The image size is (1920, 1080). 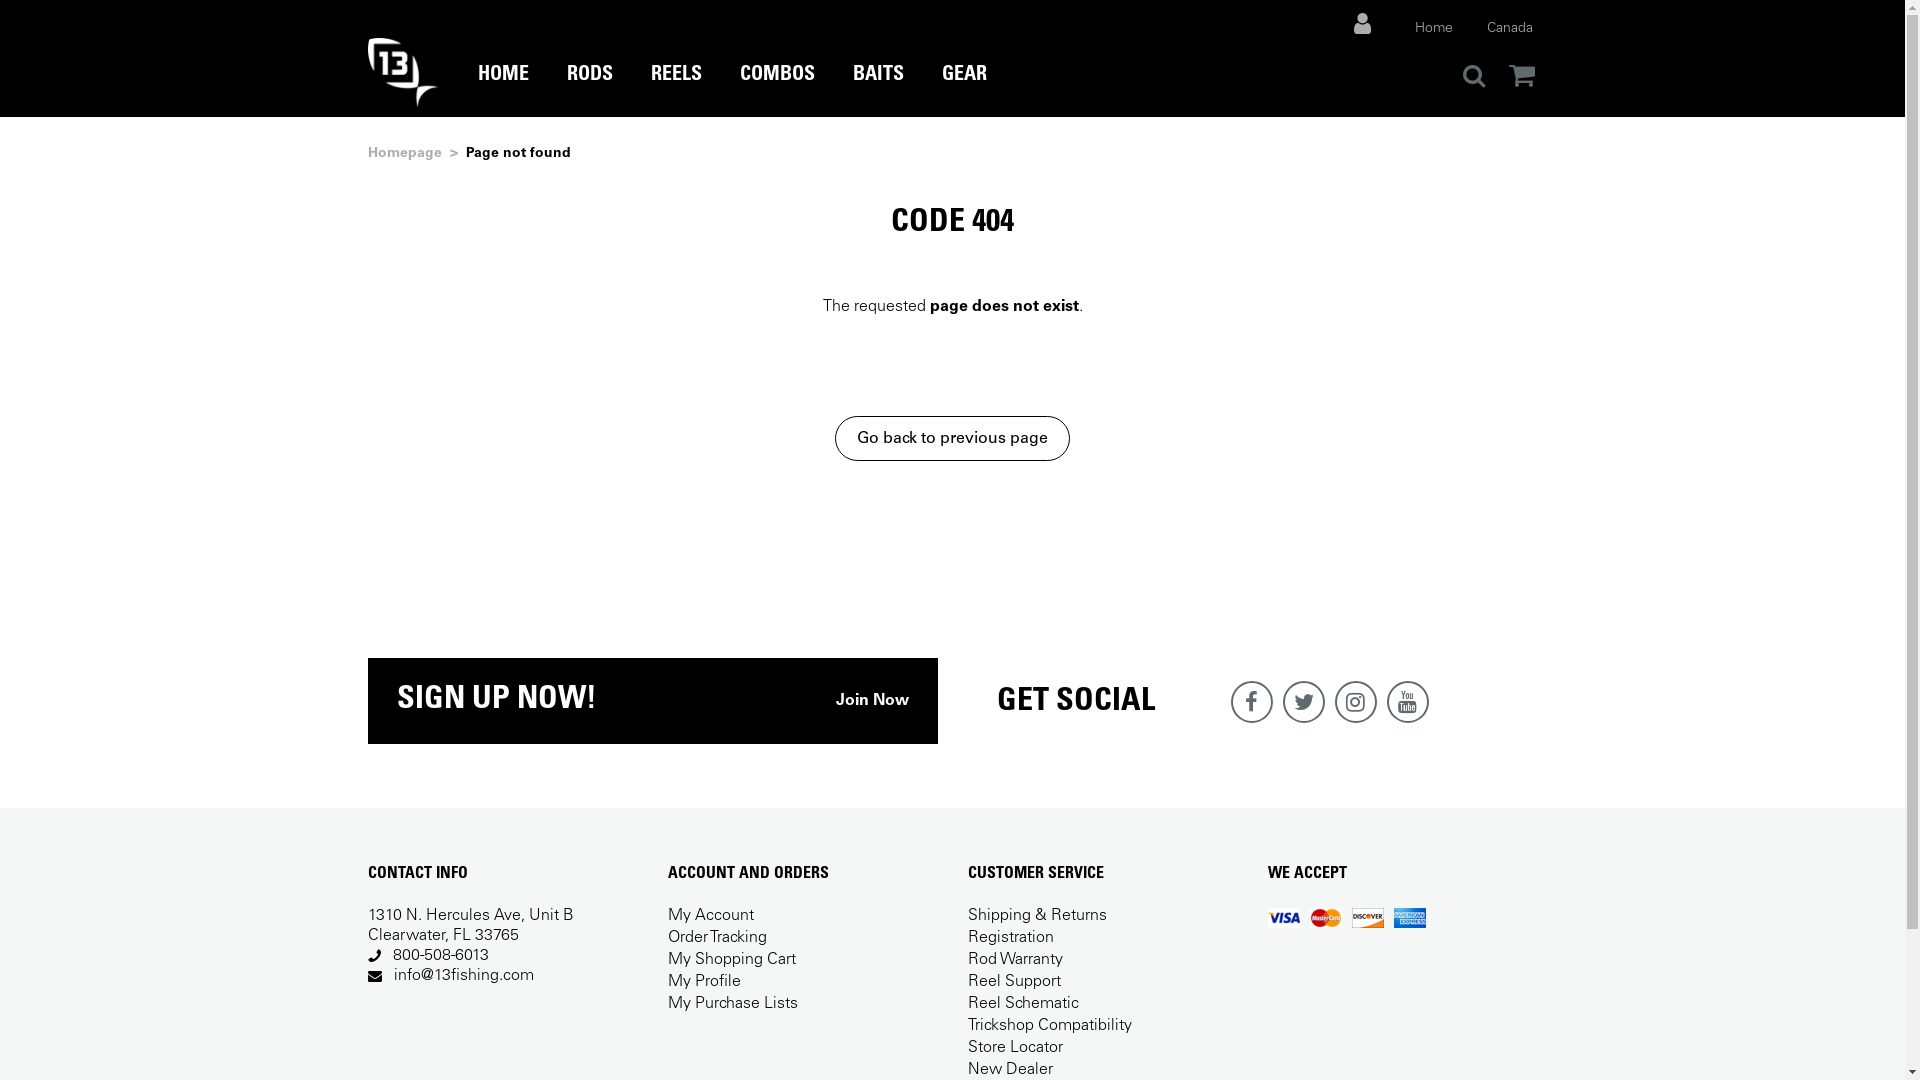 What do you see at coordinates (1014, 982) in the screenshot?
I see `Reel Support` at bounding box center [1014, 982].